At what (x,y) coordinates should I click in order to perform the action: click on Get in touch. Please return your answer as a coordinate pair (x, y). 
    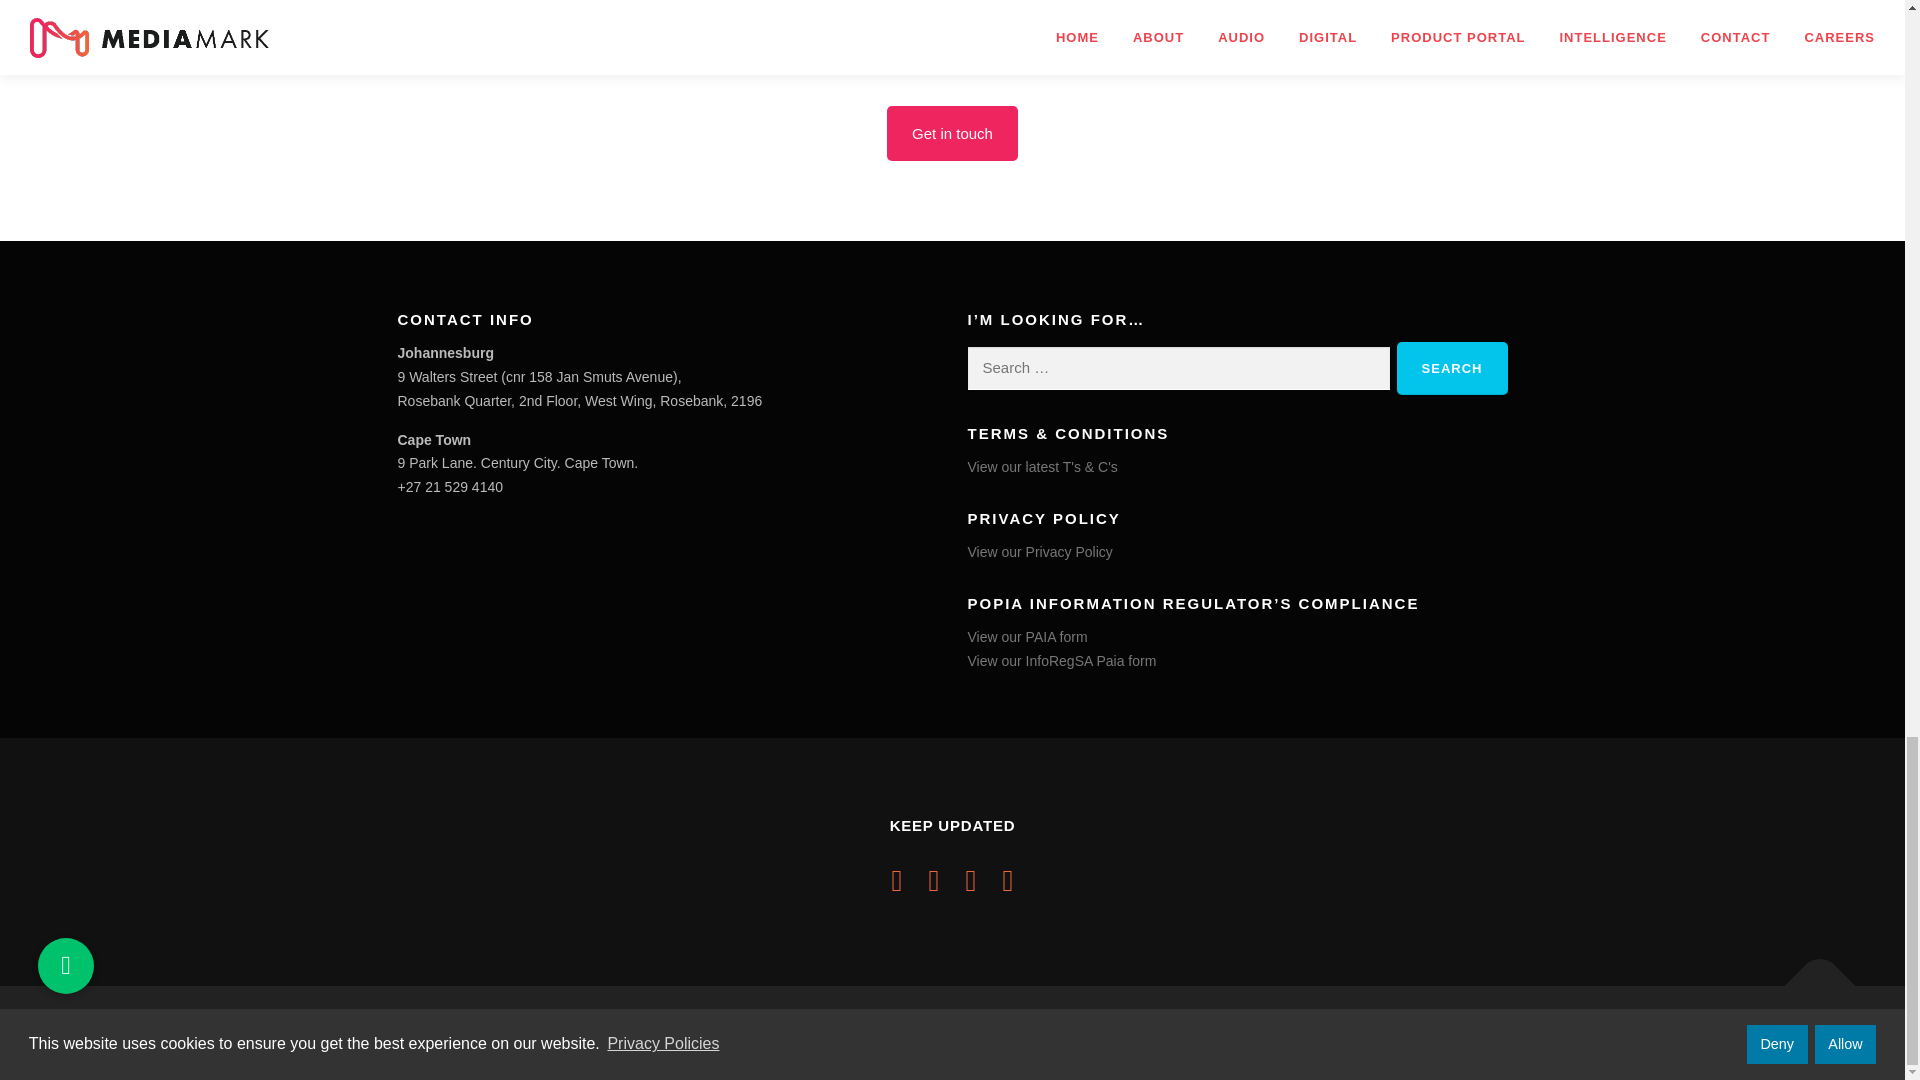
    Looking at the image, I should click on (952, 132).